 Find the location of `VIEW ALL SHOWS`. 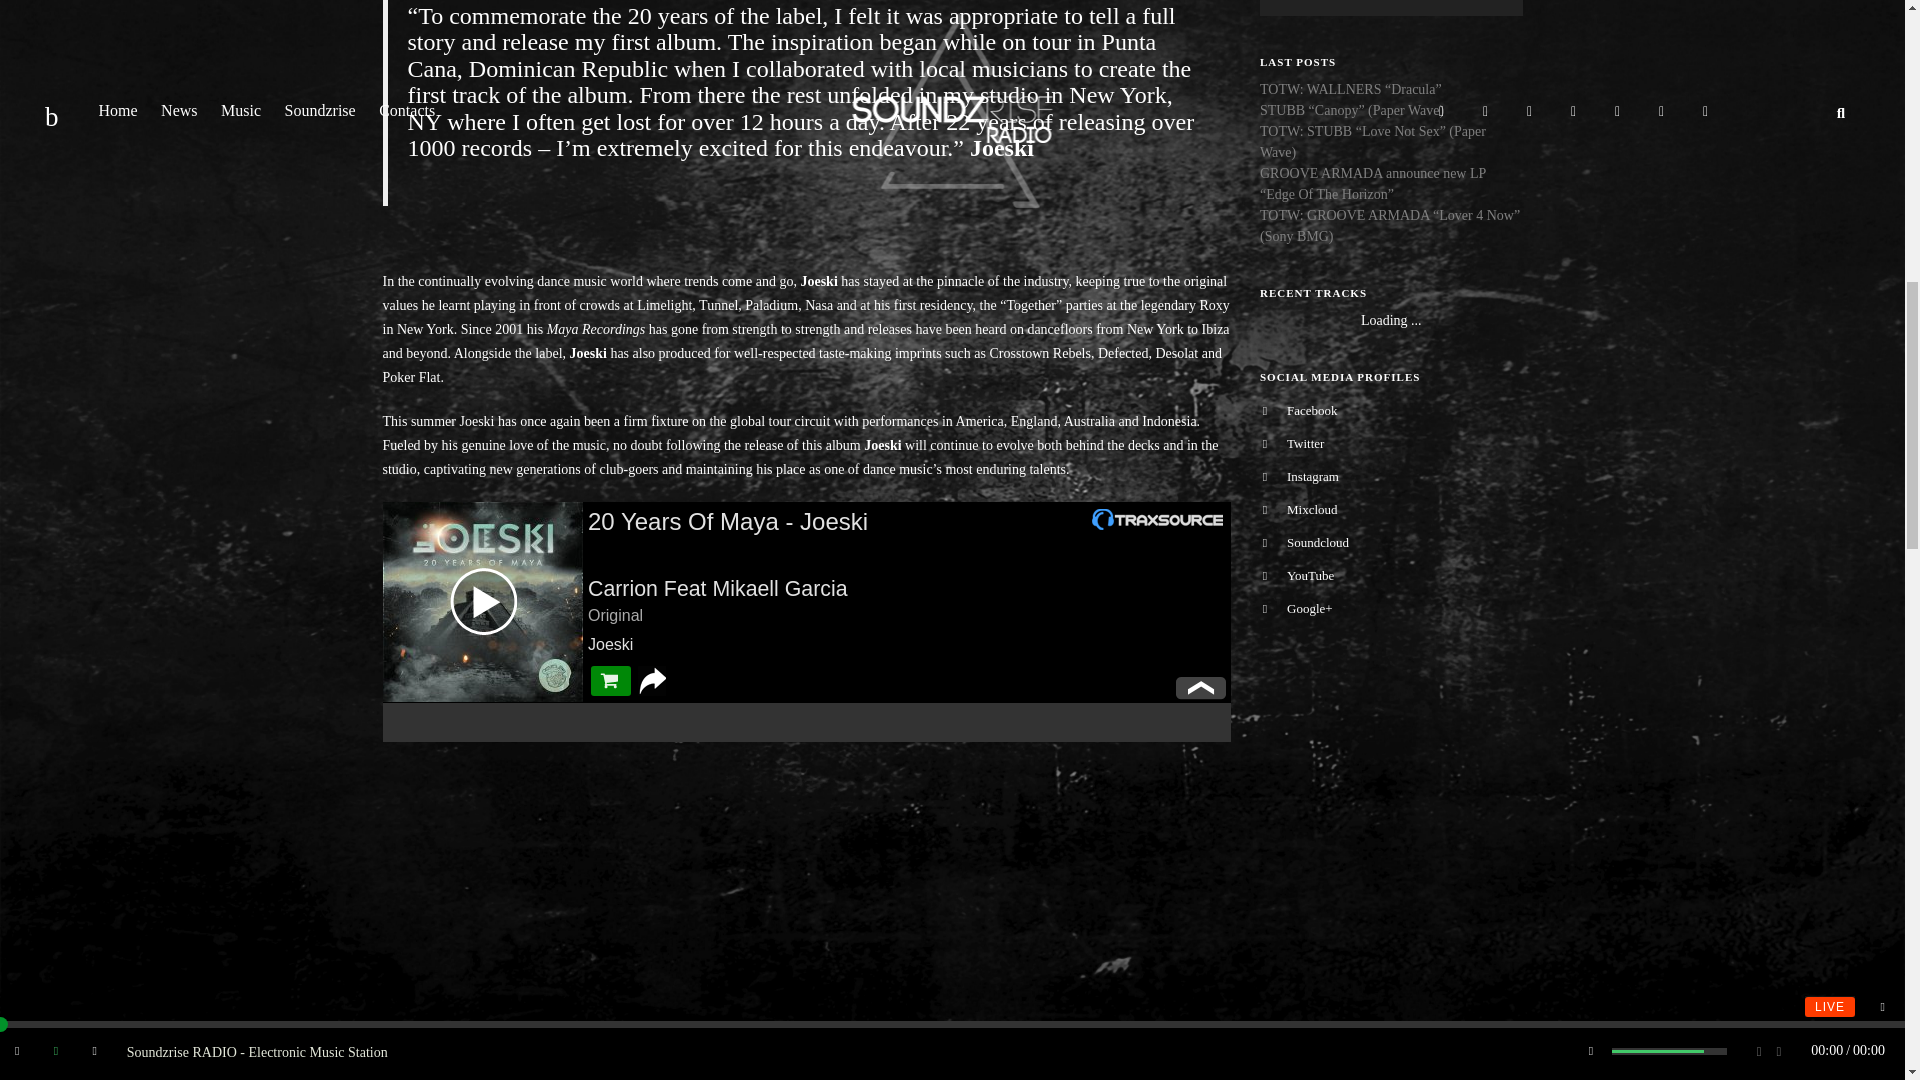

VIEW ALL SHOWS is located at coordinates (1390, 8).